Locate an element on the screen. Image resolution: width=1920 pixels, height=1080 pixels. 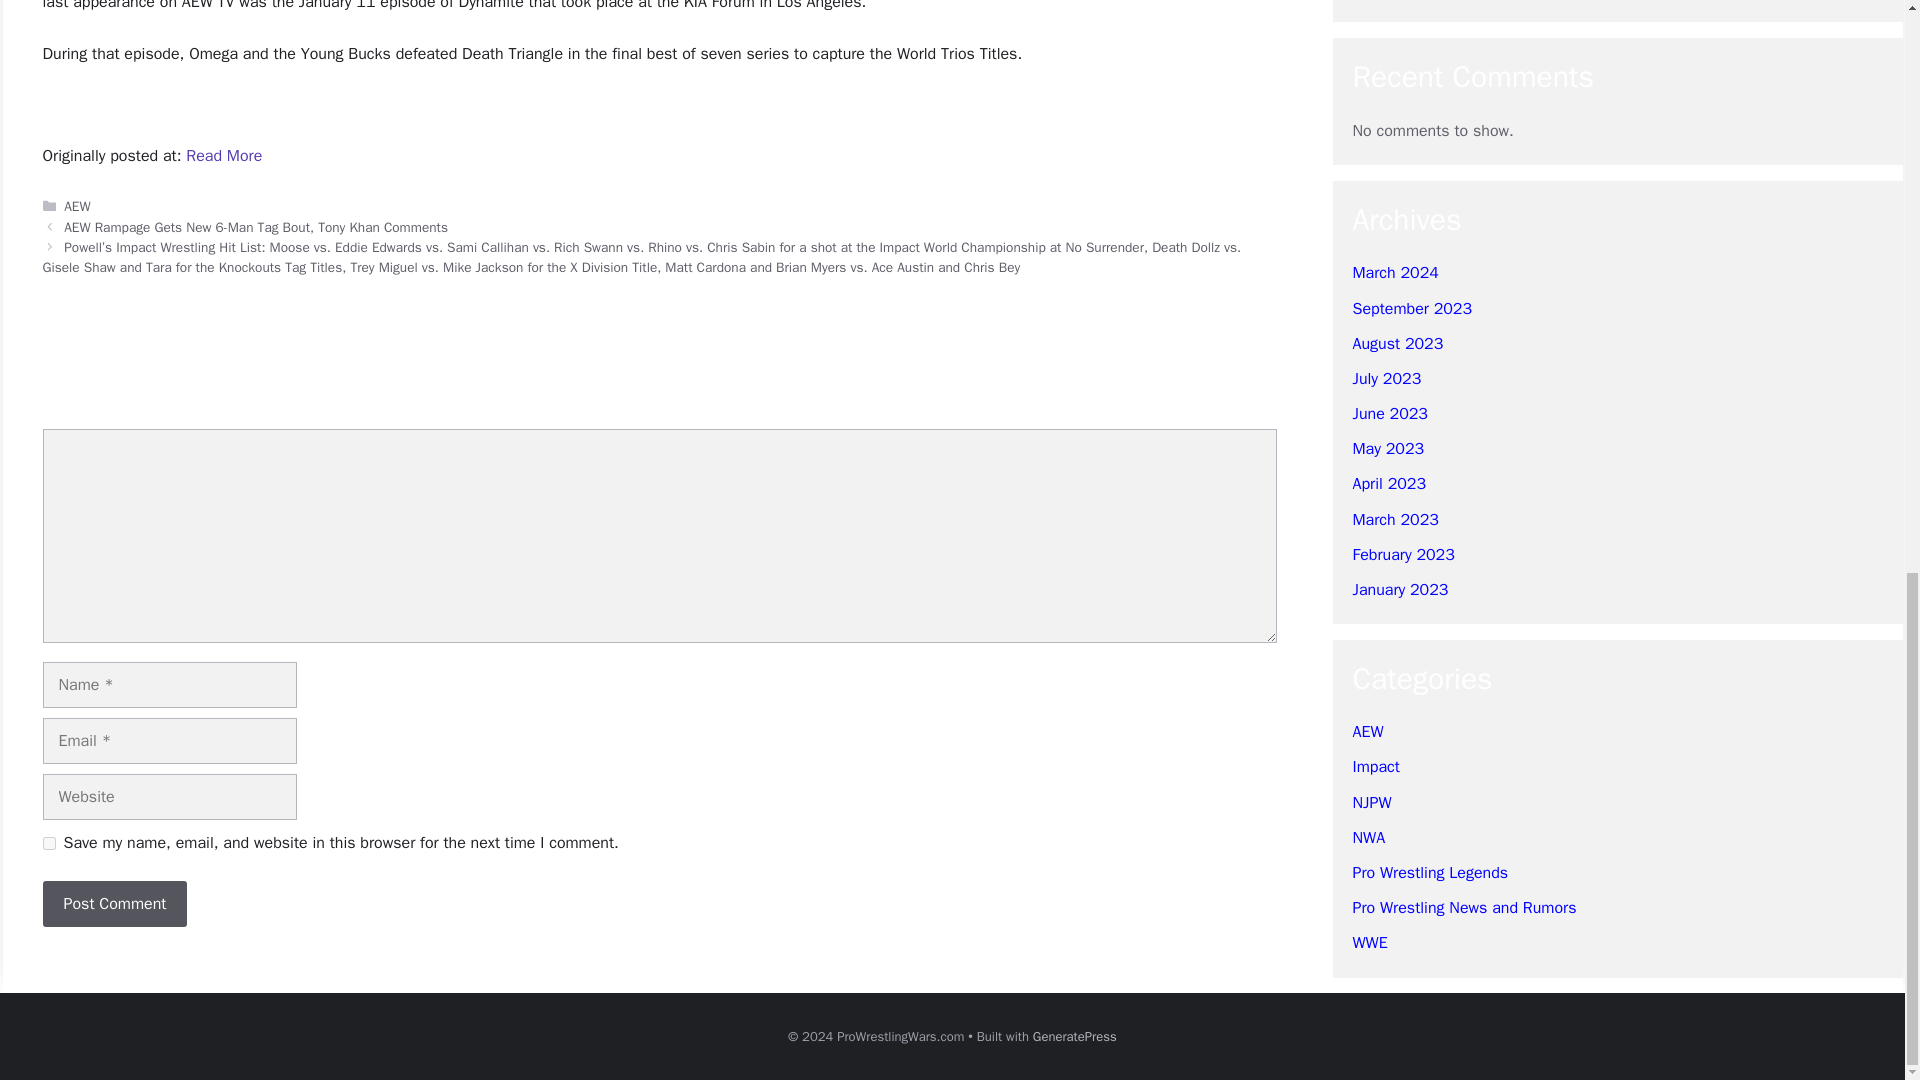
NJPW is located at coordinates (1370, 208).